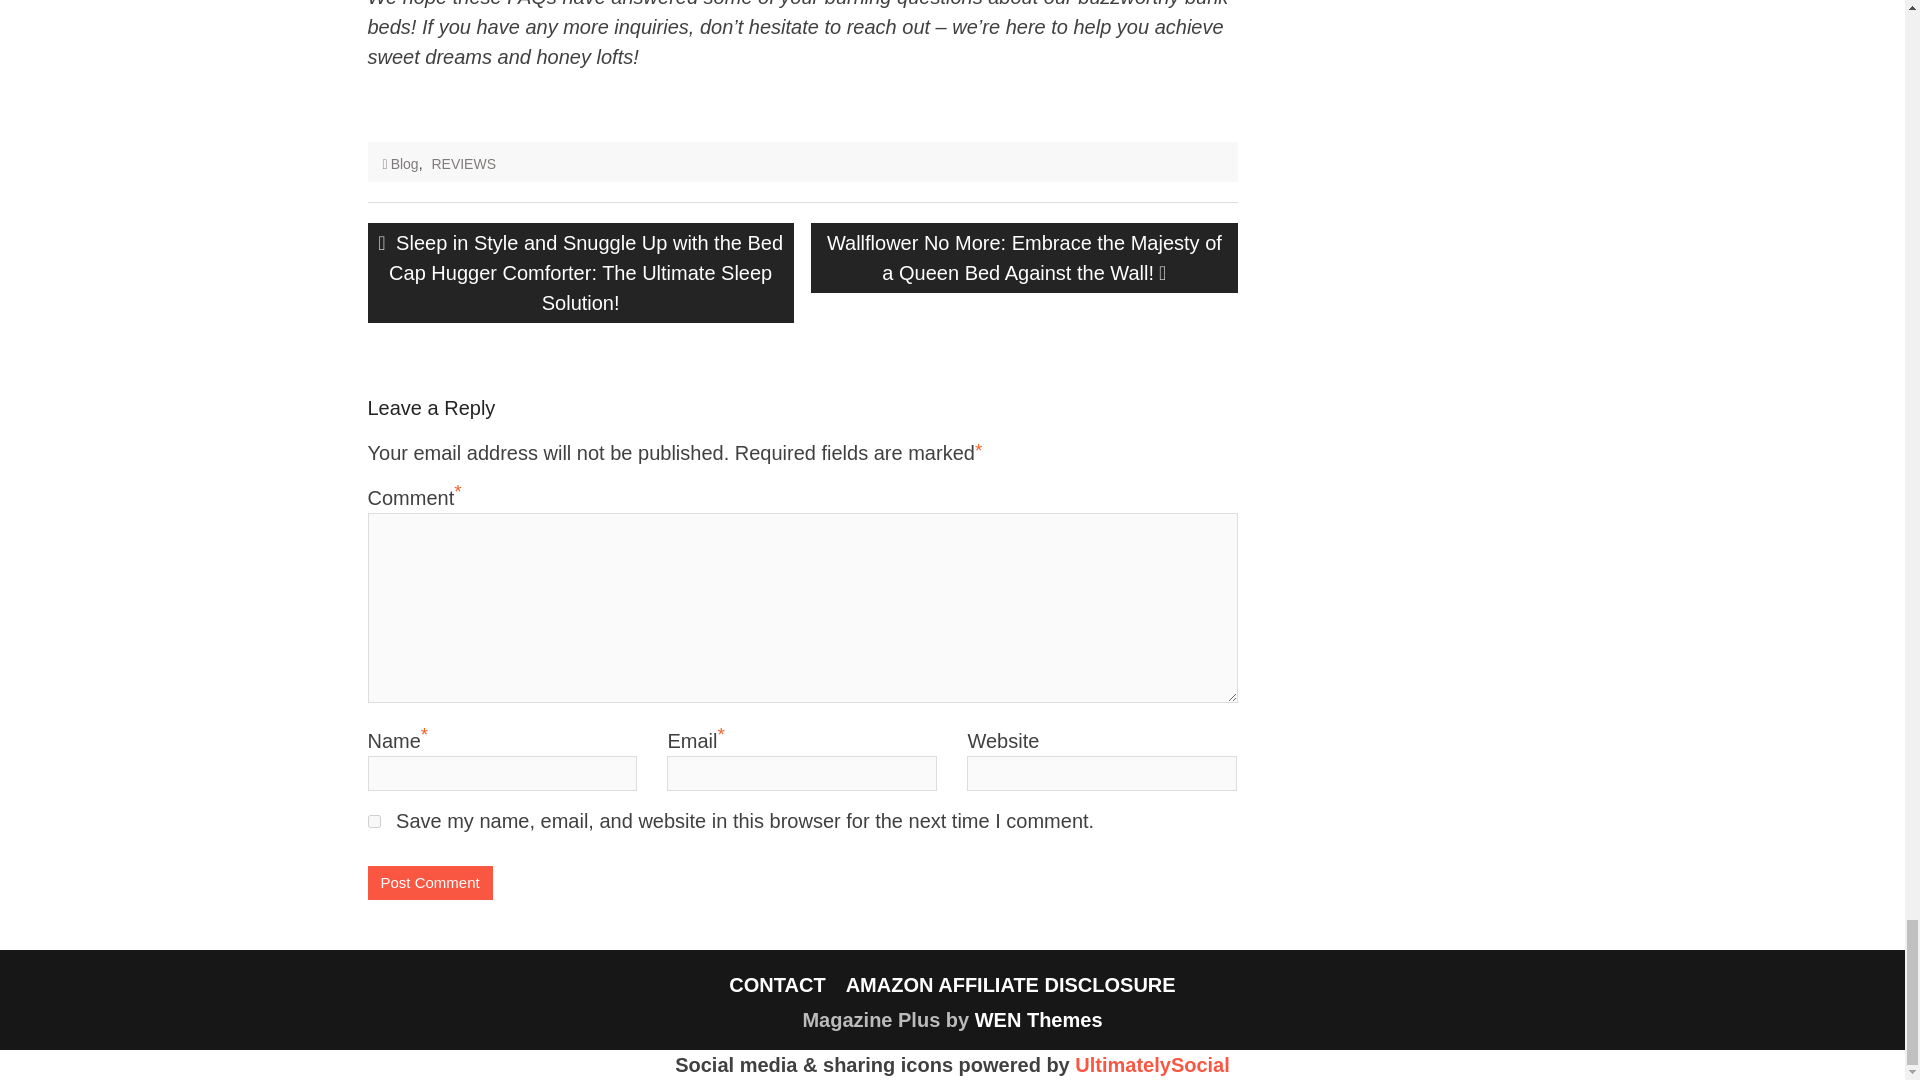  I want to click on Post Comment, so click(430, 883).